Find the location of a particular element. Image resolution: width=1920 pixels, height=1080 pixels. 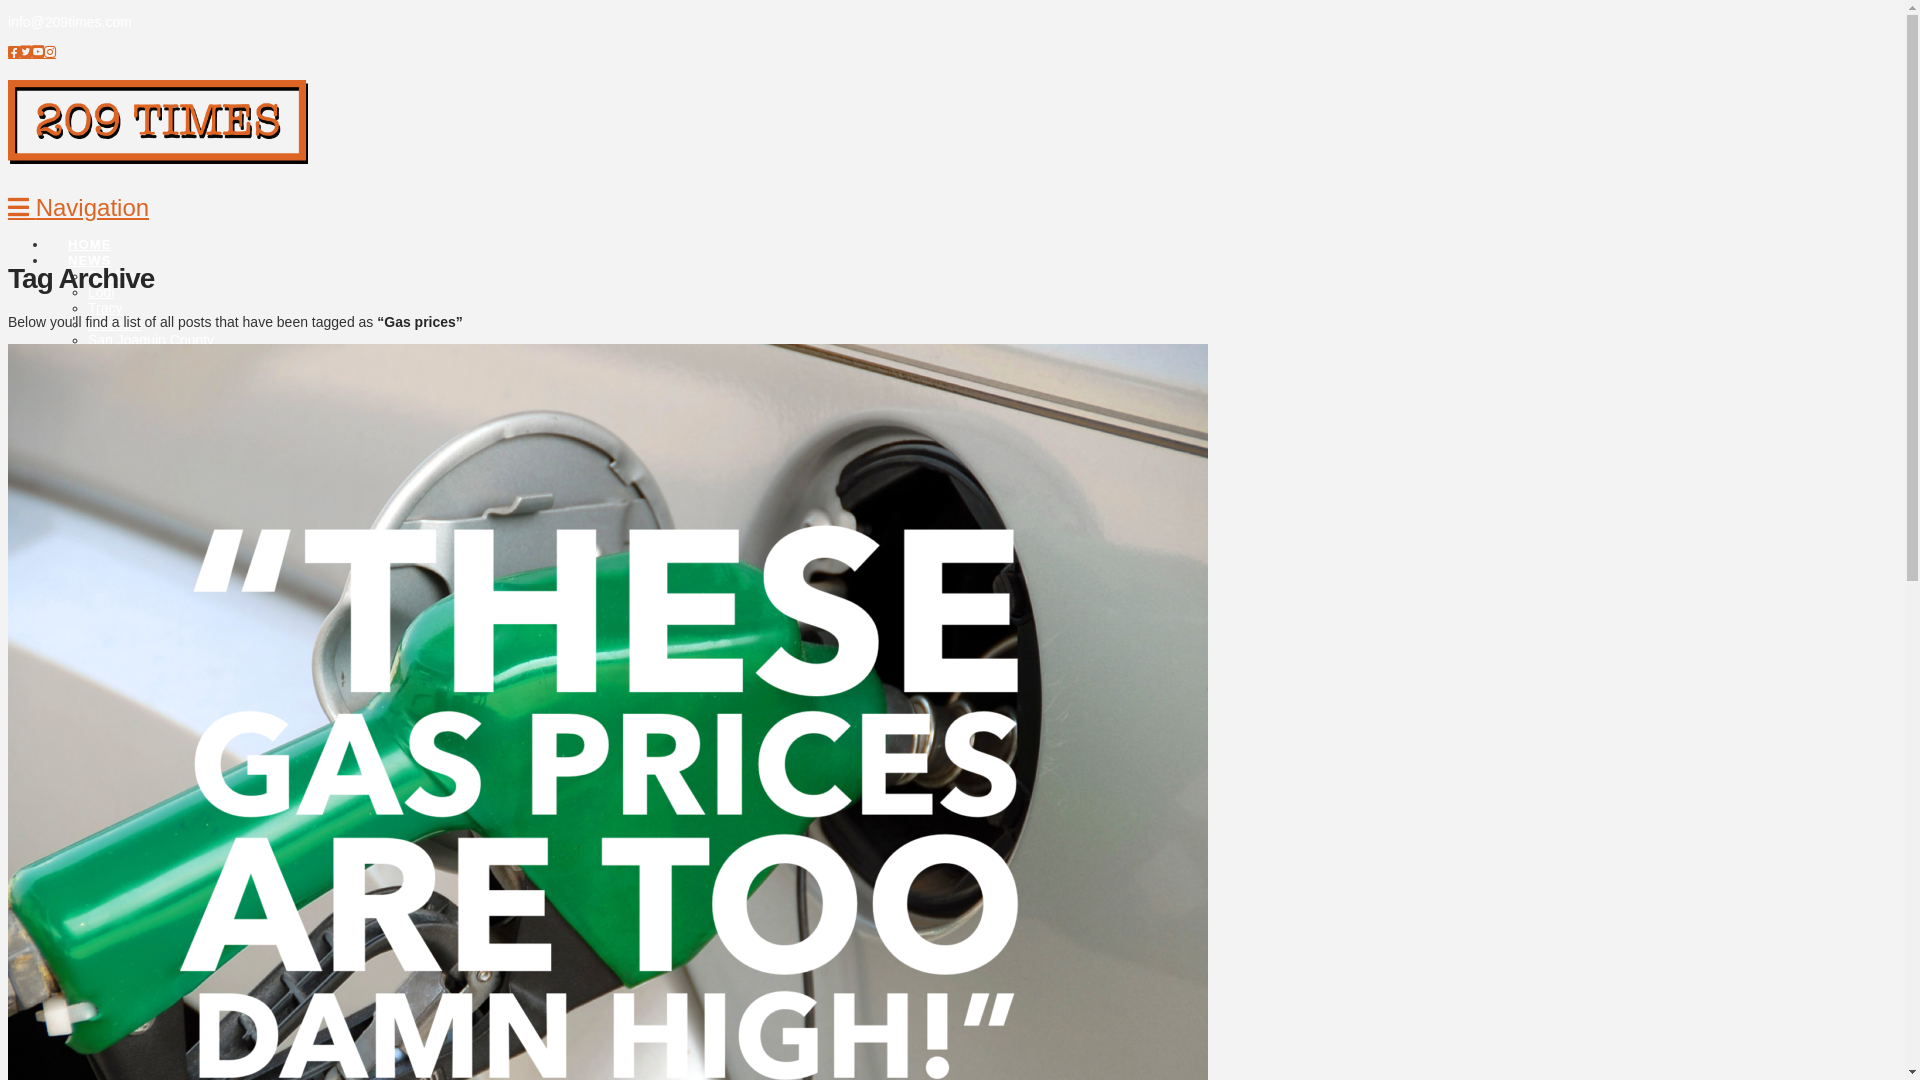

CONTACT is located at coordinates (102, 442).